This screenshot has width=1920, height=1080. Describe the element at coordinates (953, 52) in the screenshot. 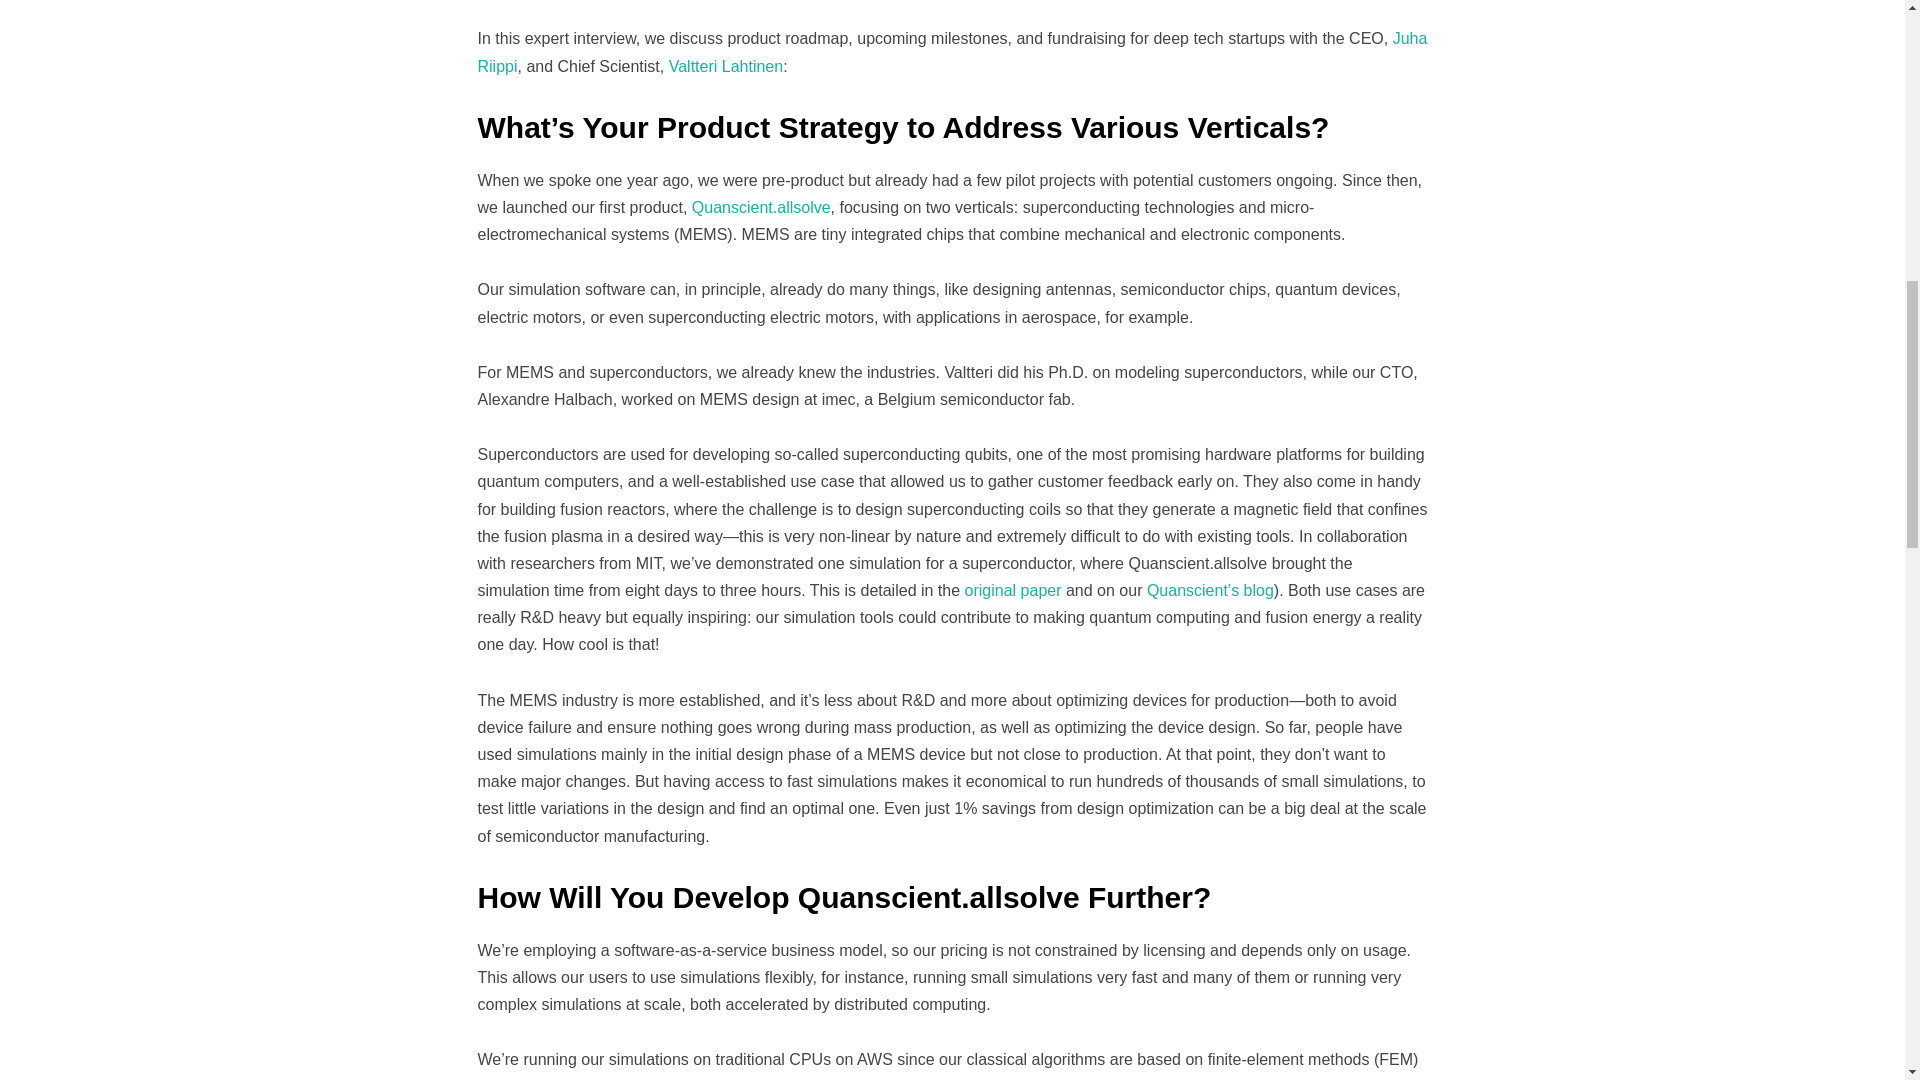

I see `Juha Riippi` at that location.